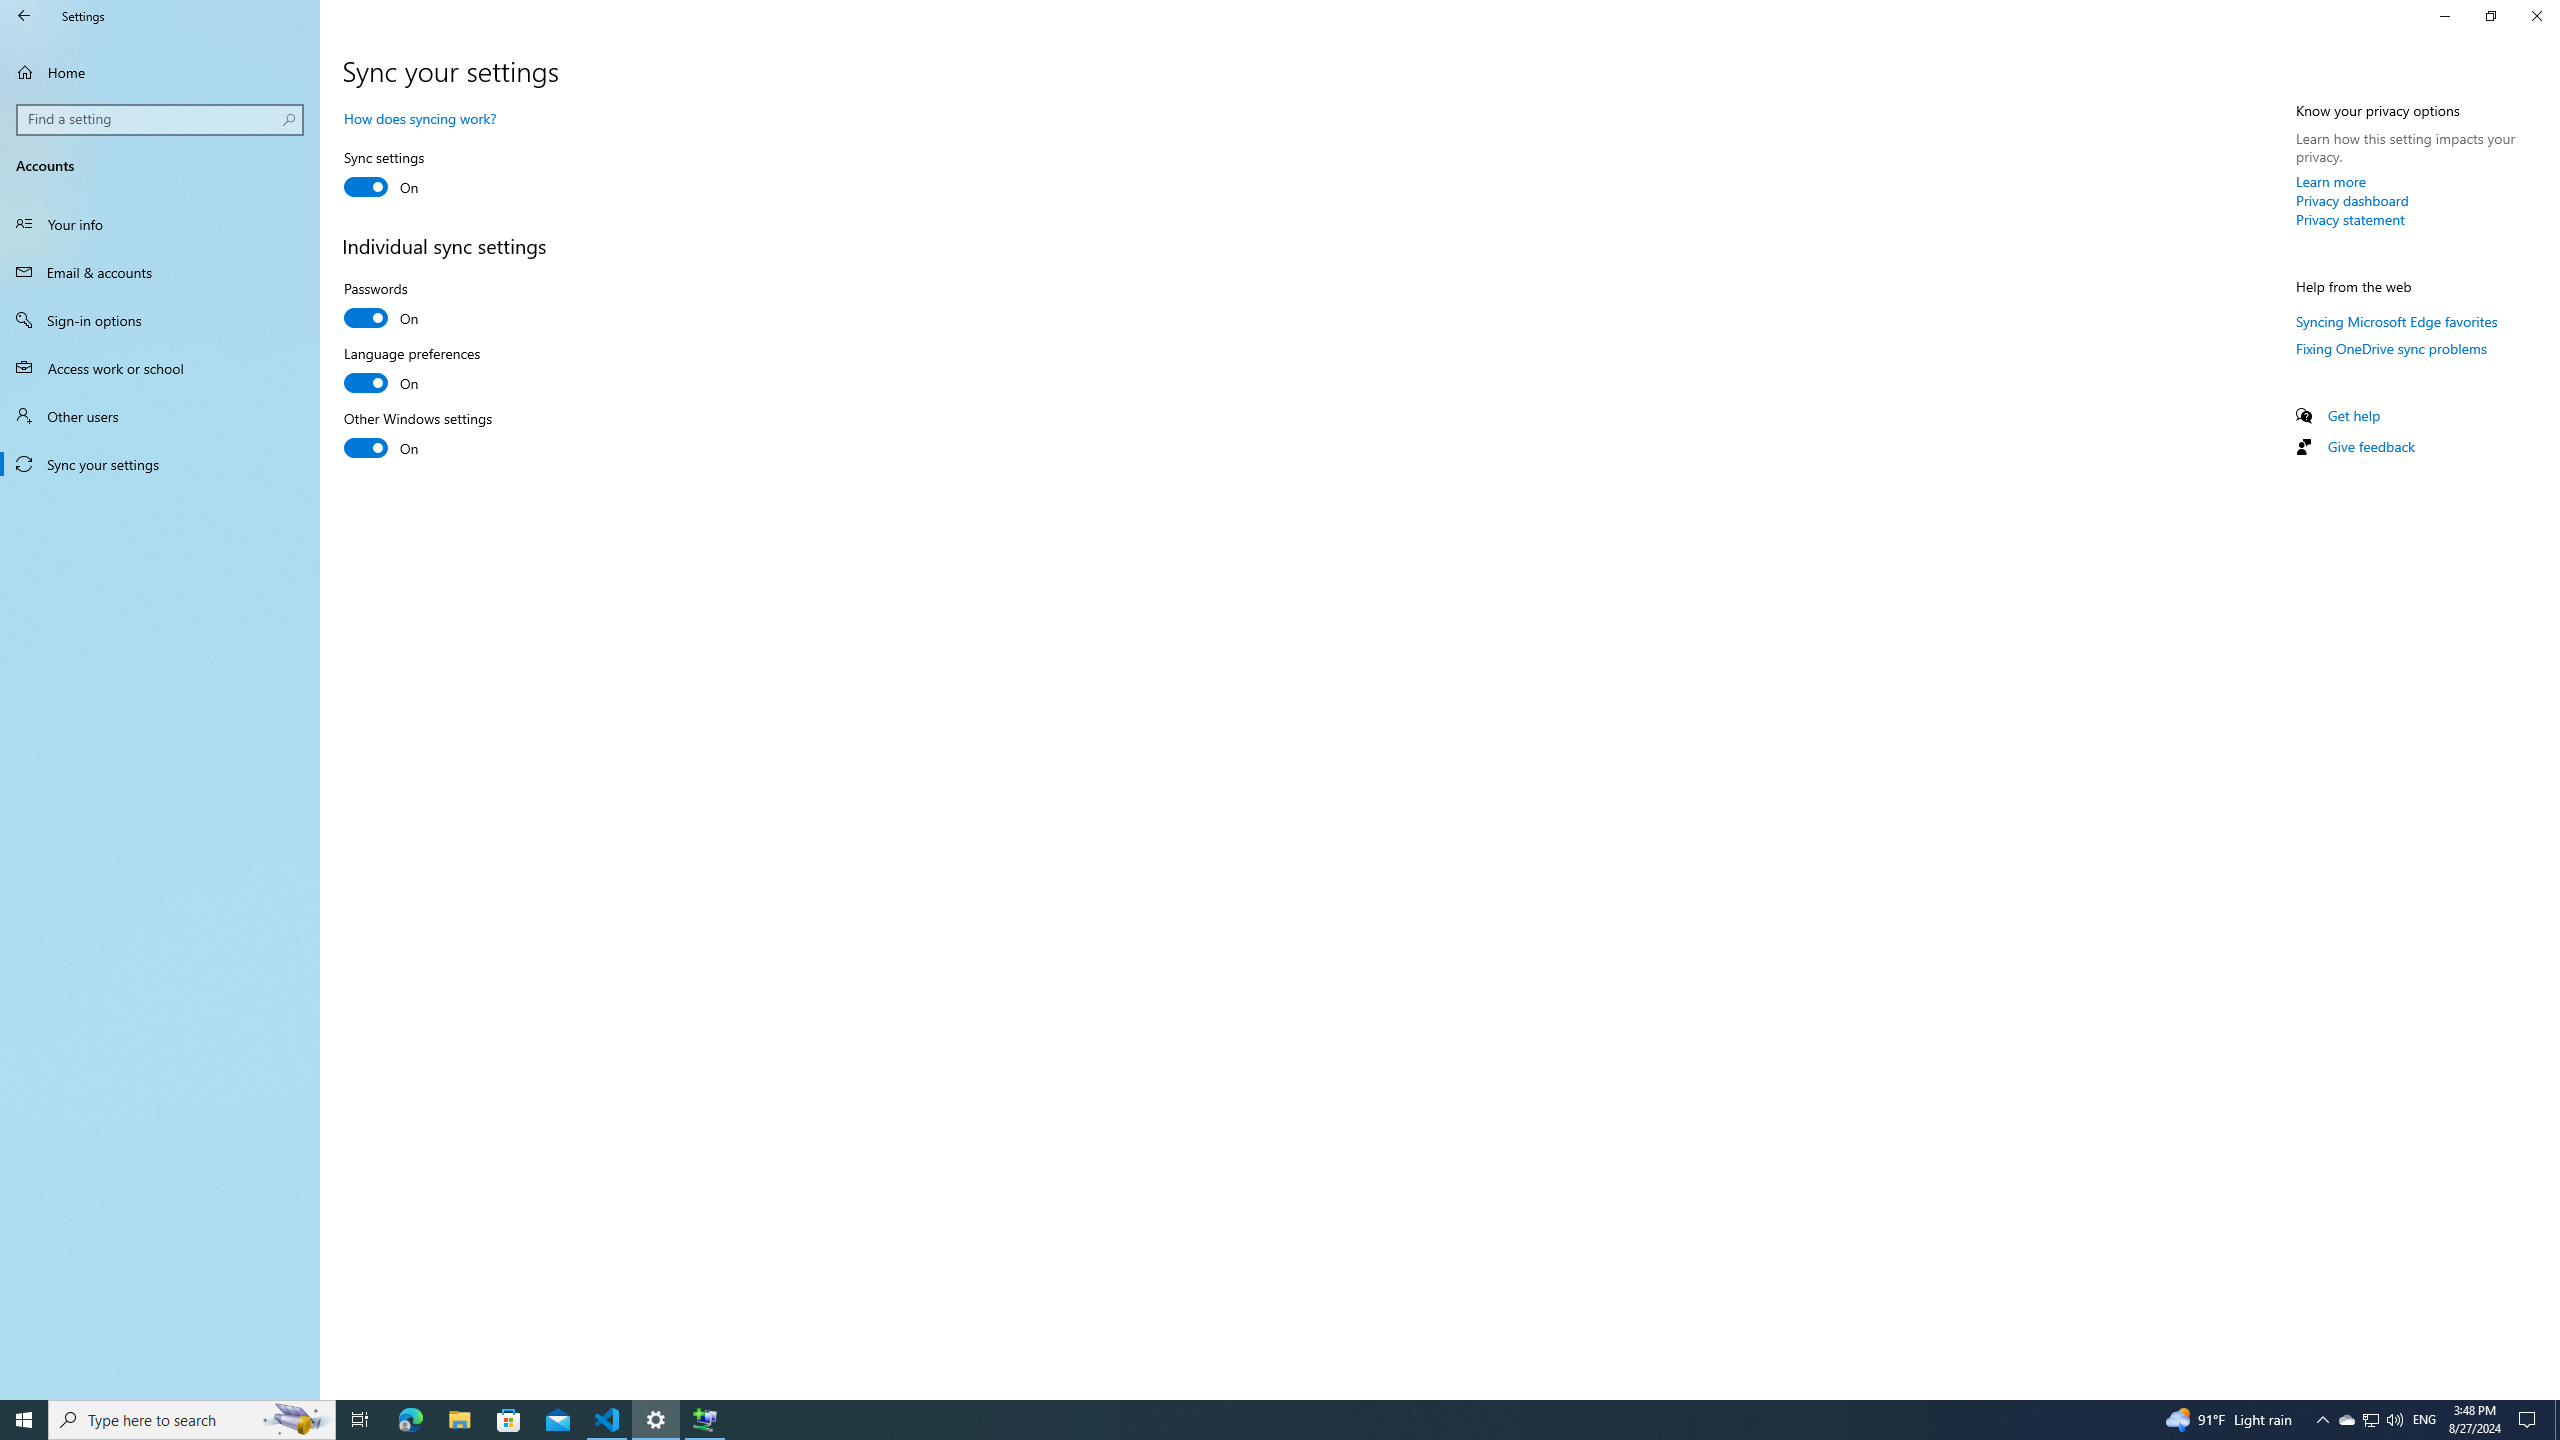 This screenshot has width=2560, height=1440. Describe the element at coordinates (459, 1420) in the screenshot. I see `File Explorer` at that location.